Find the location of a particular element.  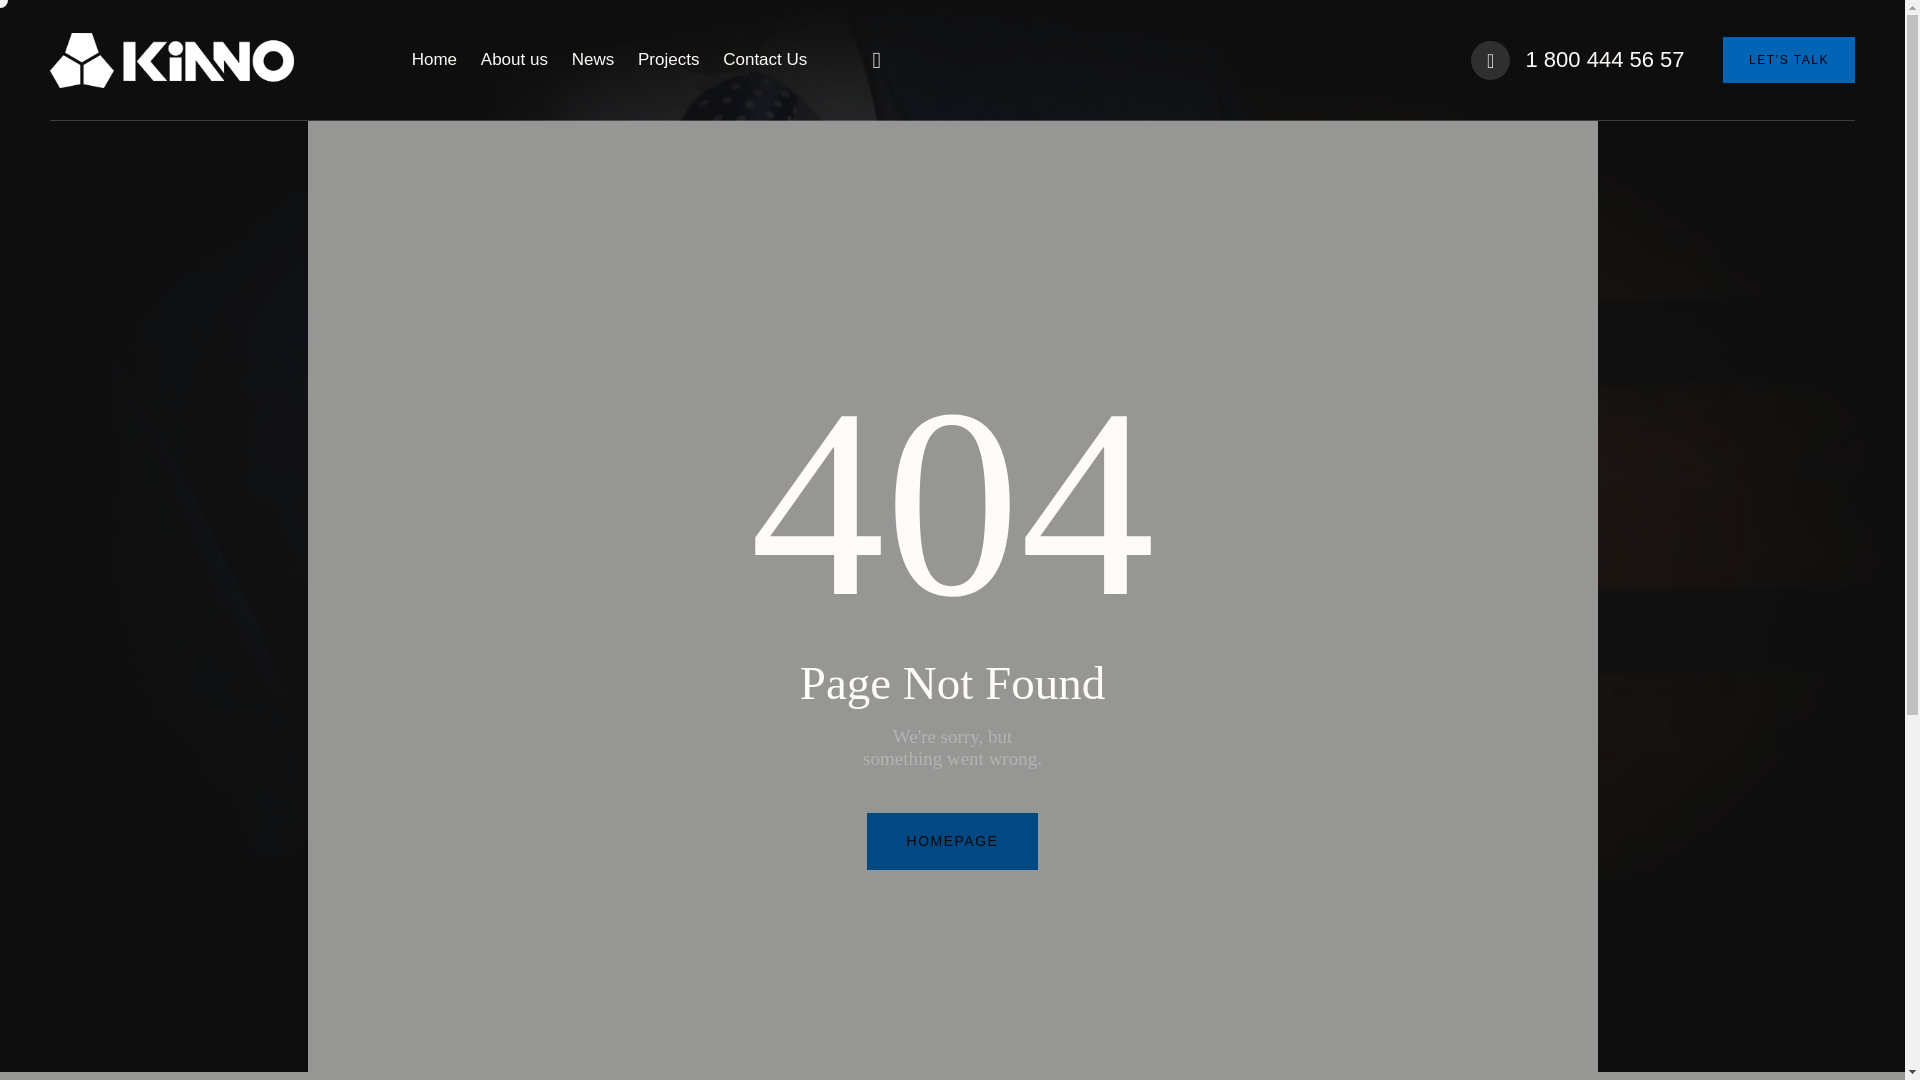

Home is located at coordinates (434, 60).